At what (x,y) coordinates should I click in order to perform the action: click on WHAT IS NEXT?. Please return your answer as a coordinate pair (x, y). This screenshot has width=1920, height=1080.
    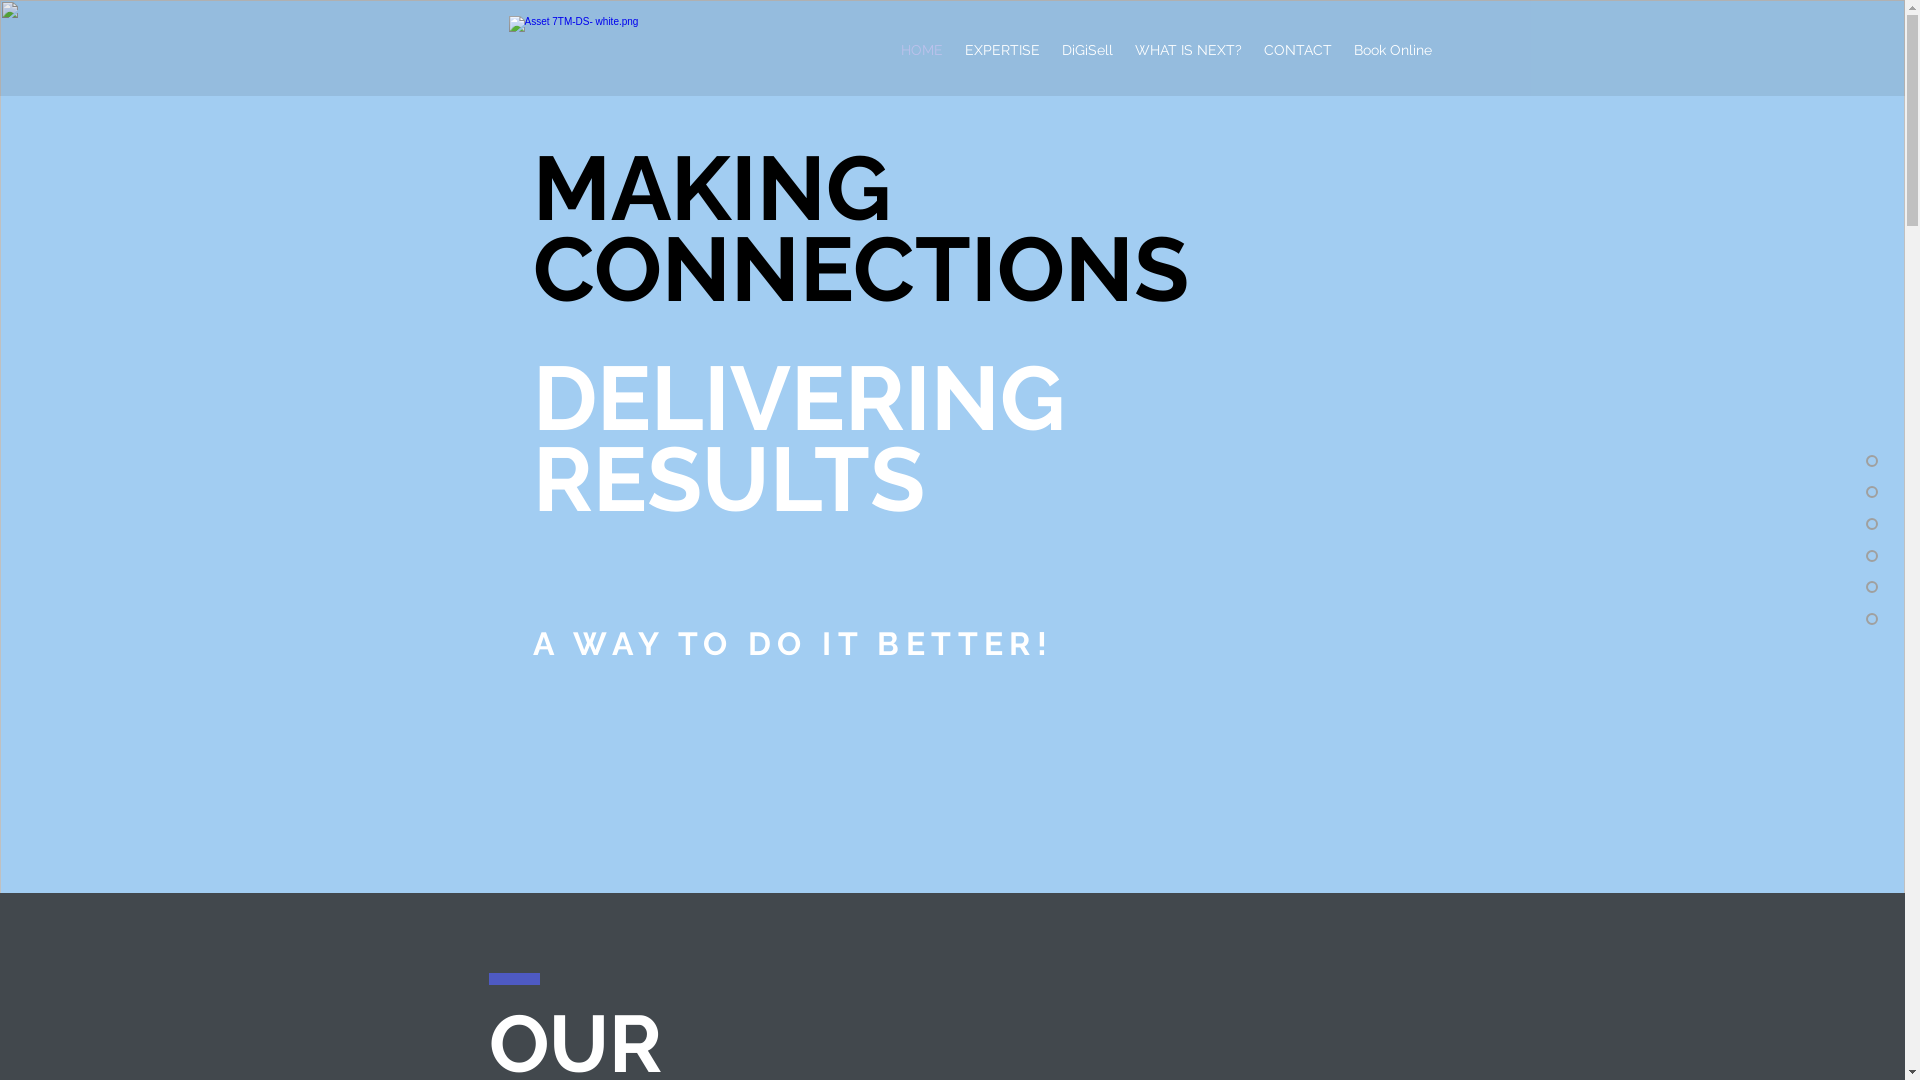
    Looking at the image, I should click on (1188, 50).